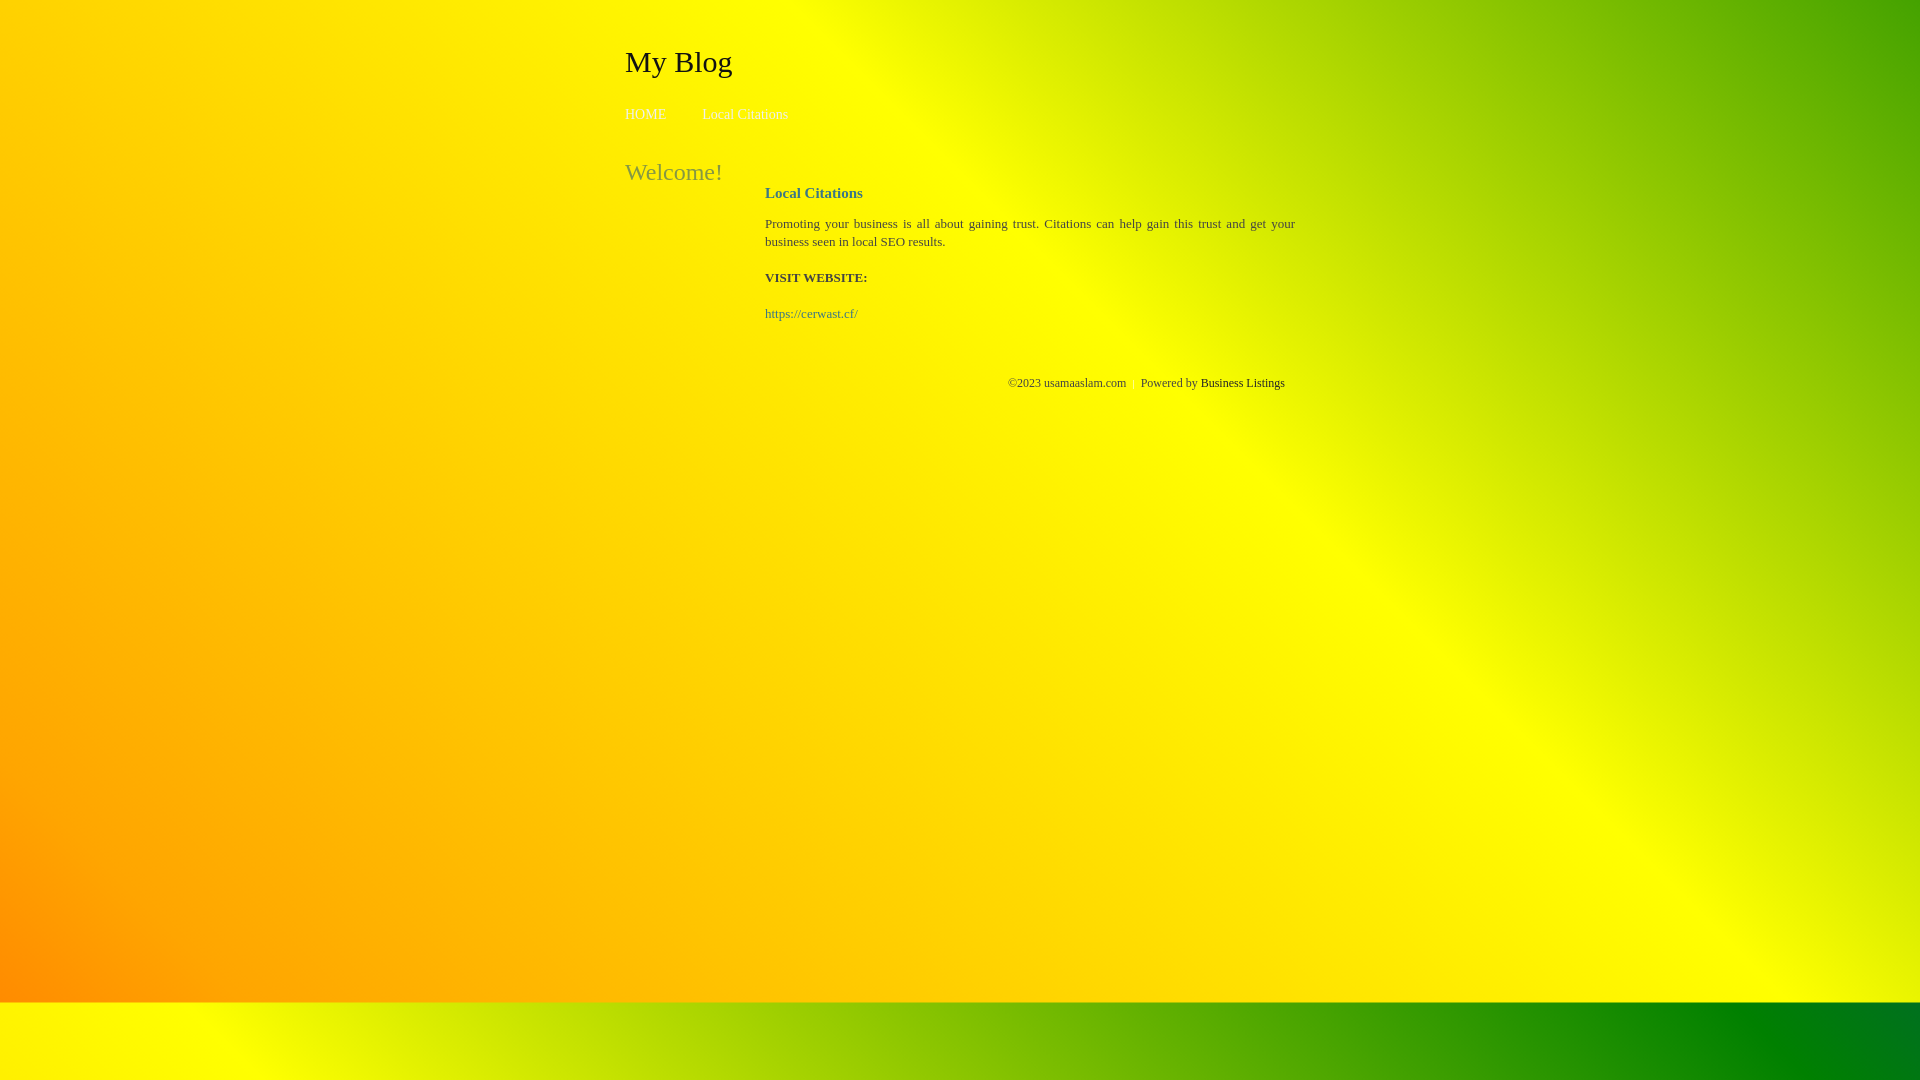 The image size is (1920, 1080). Describe the element at coordinates (646, 114) in the screenshot. I see `HOME` at that location.